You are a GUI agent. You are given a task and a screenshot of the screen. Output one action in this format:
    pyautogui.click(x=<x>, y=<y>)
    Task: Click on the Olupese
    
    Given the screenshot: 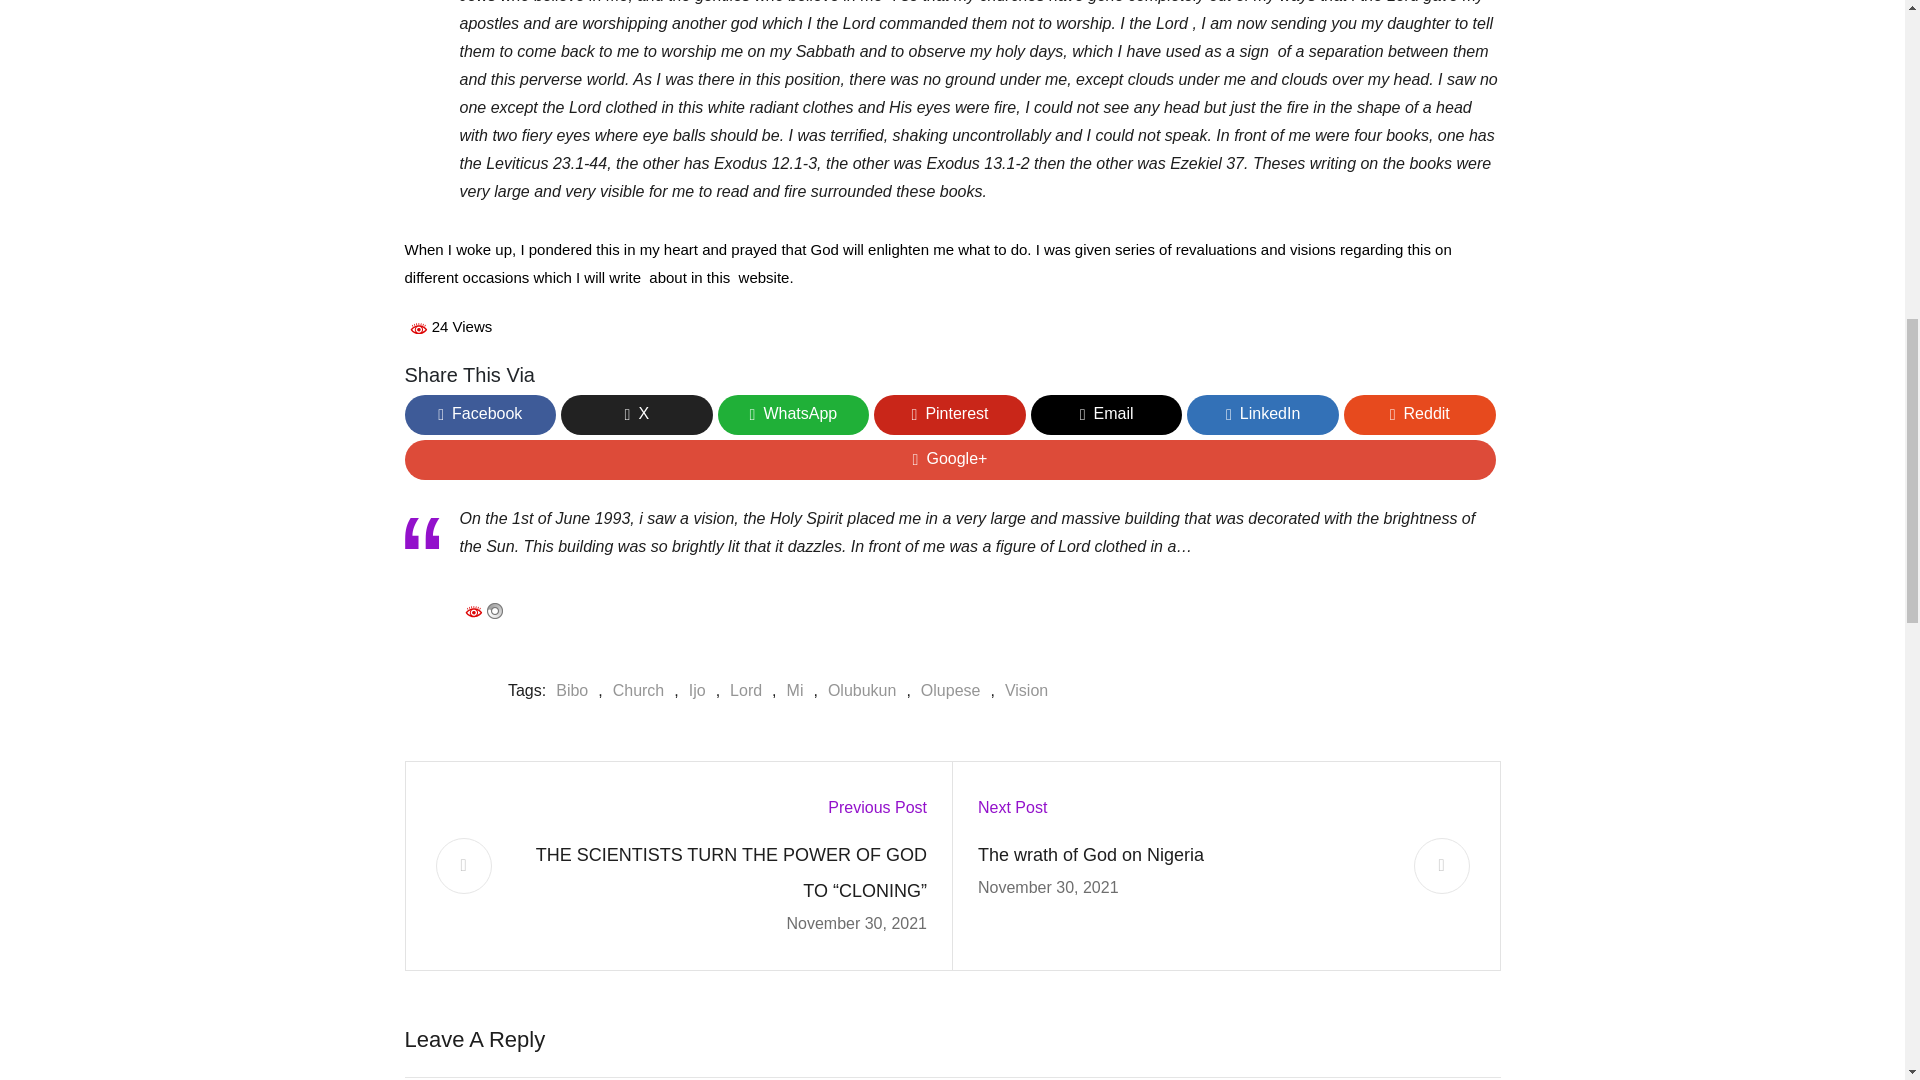 What is the action you would take?
    pyautogui.click(x=946, y=691)
    